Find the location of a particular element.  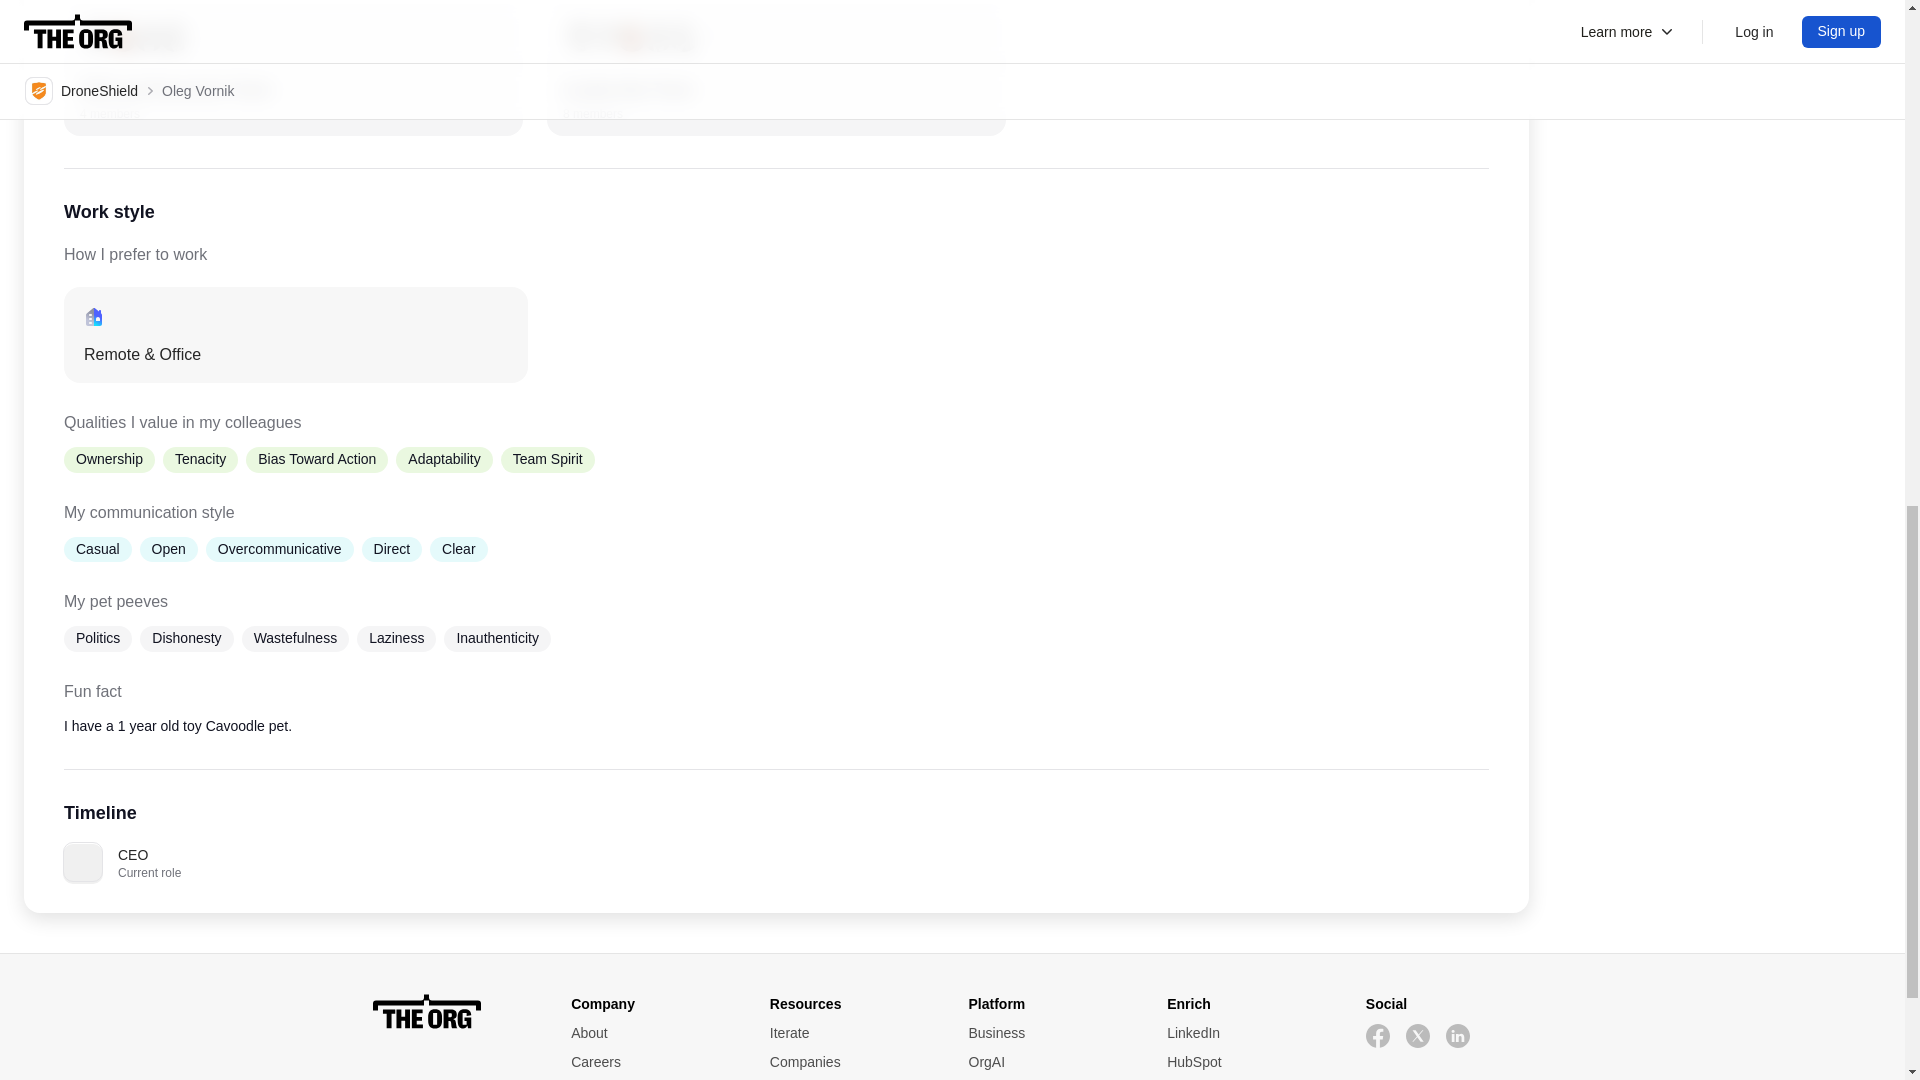

HubSpot is located at coordinates (852, 1062).